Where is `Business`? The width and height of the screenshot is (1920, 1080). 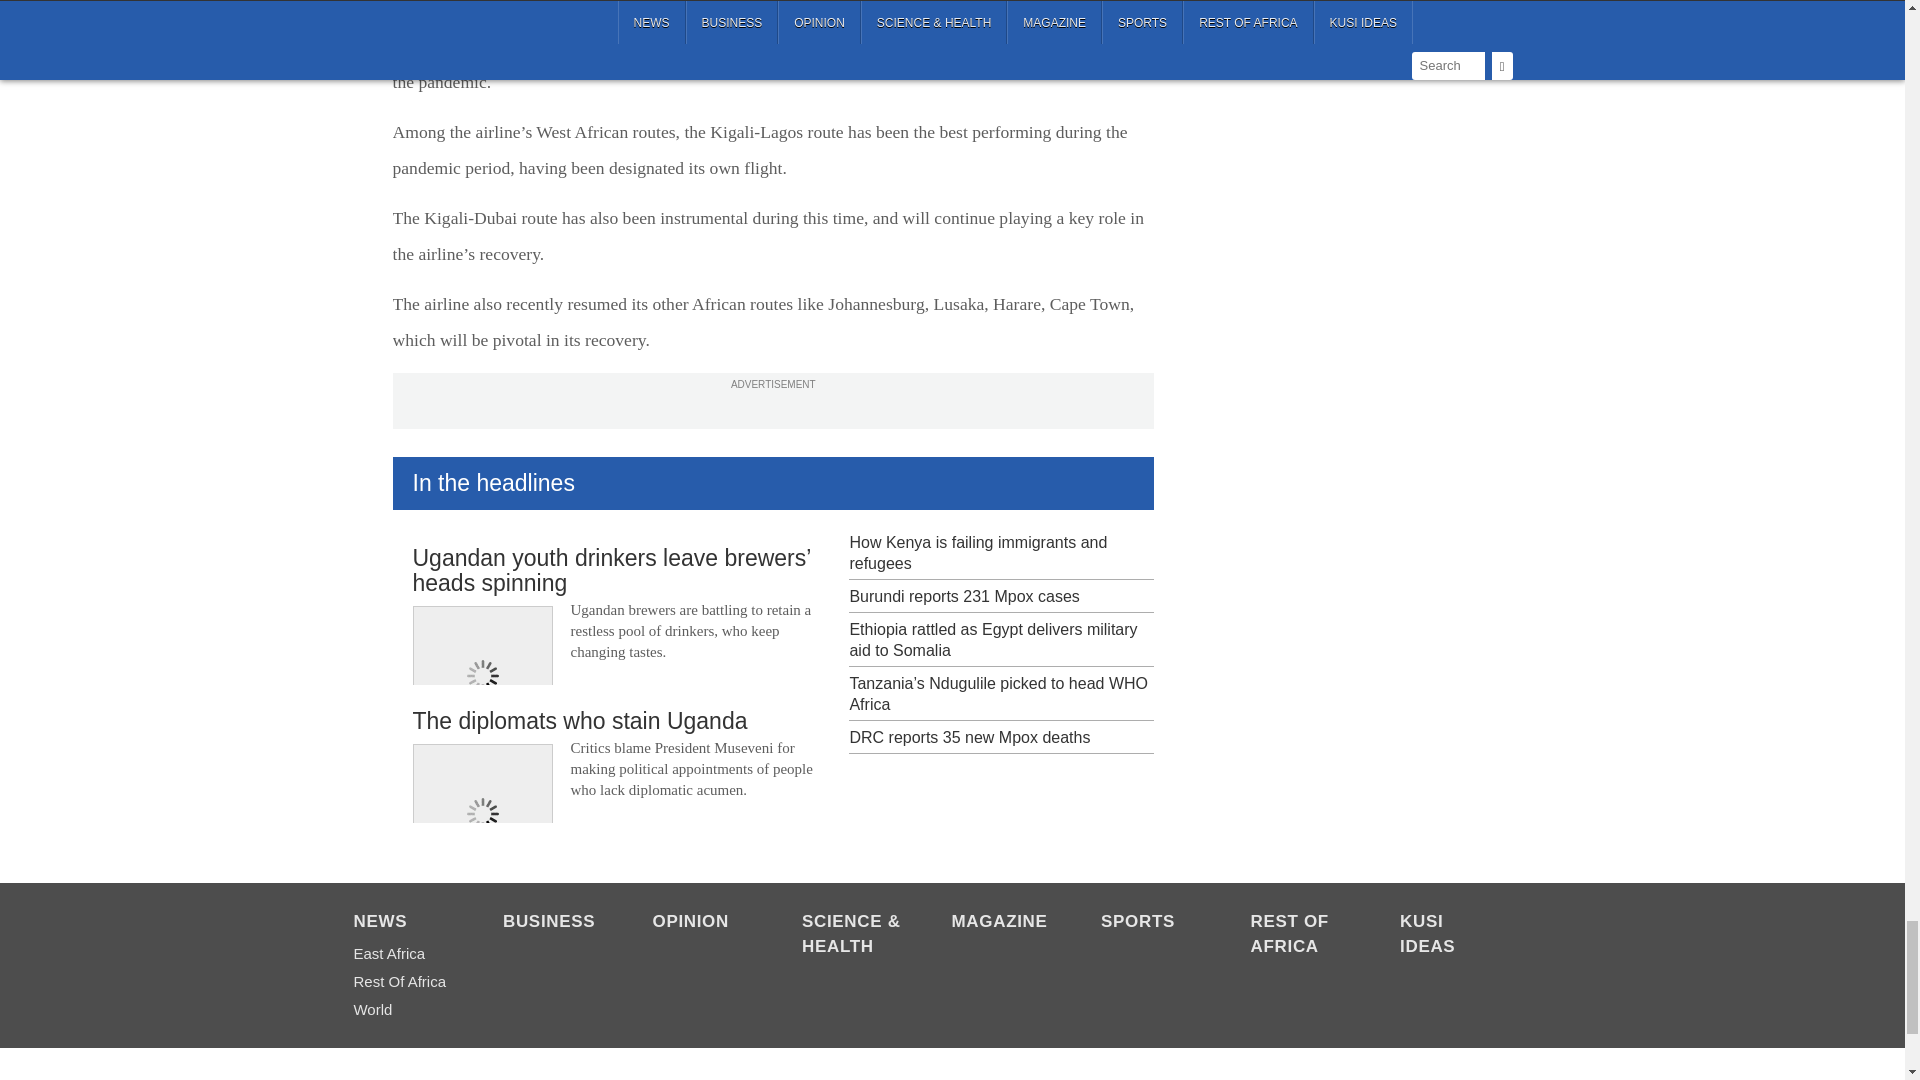 Business is located at coordinates (554, 923).